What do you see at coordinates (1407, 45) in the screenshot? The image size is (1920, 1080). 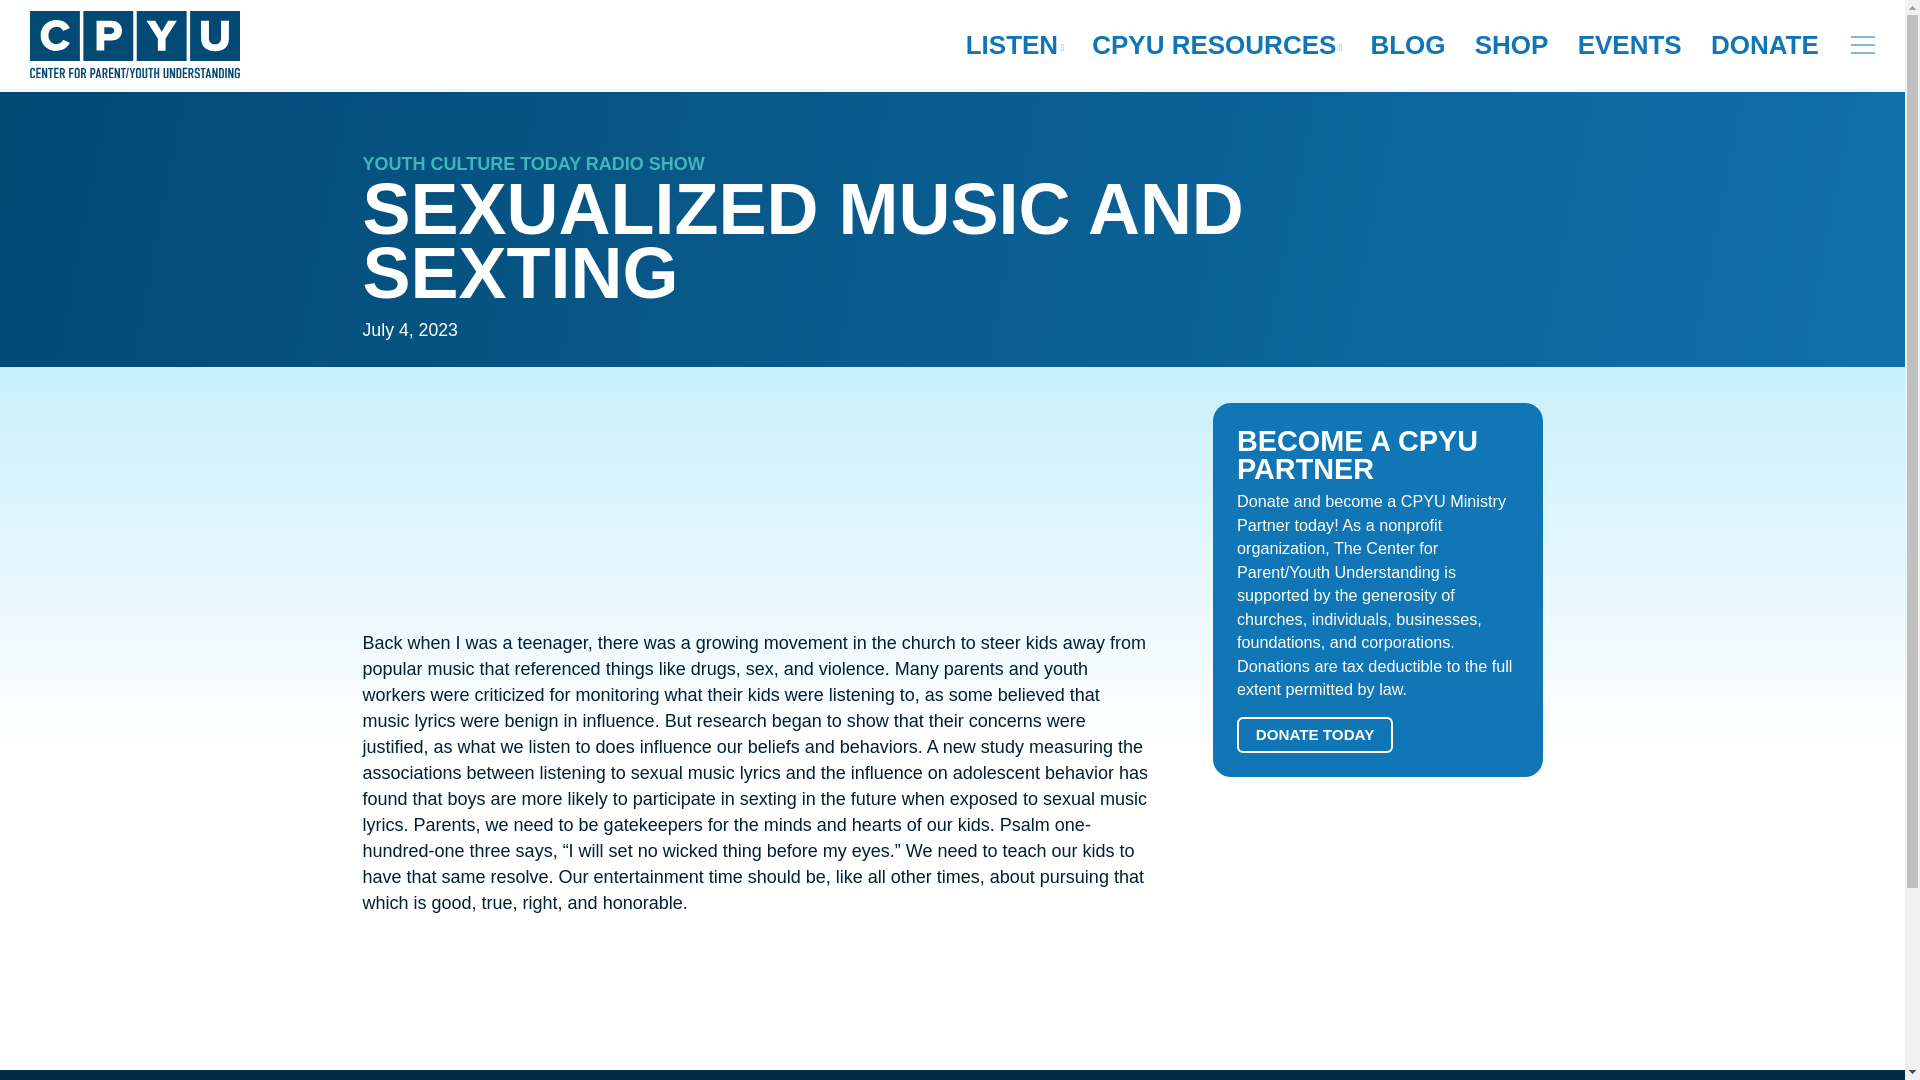 I see `BLOG` at bounding box center [1407, 45].